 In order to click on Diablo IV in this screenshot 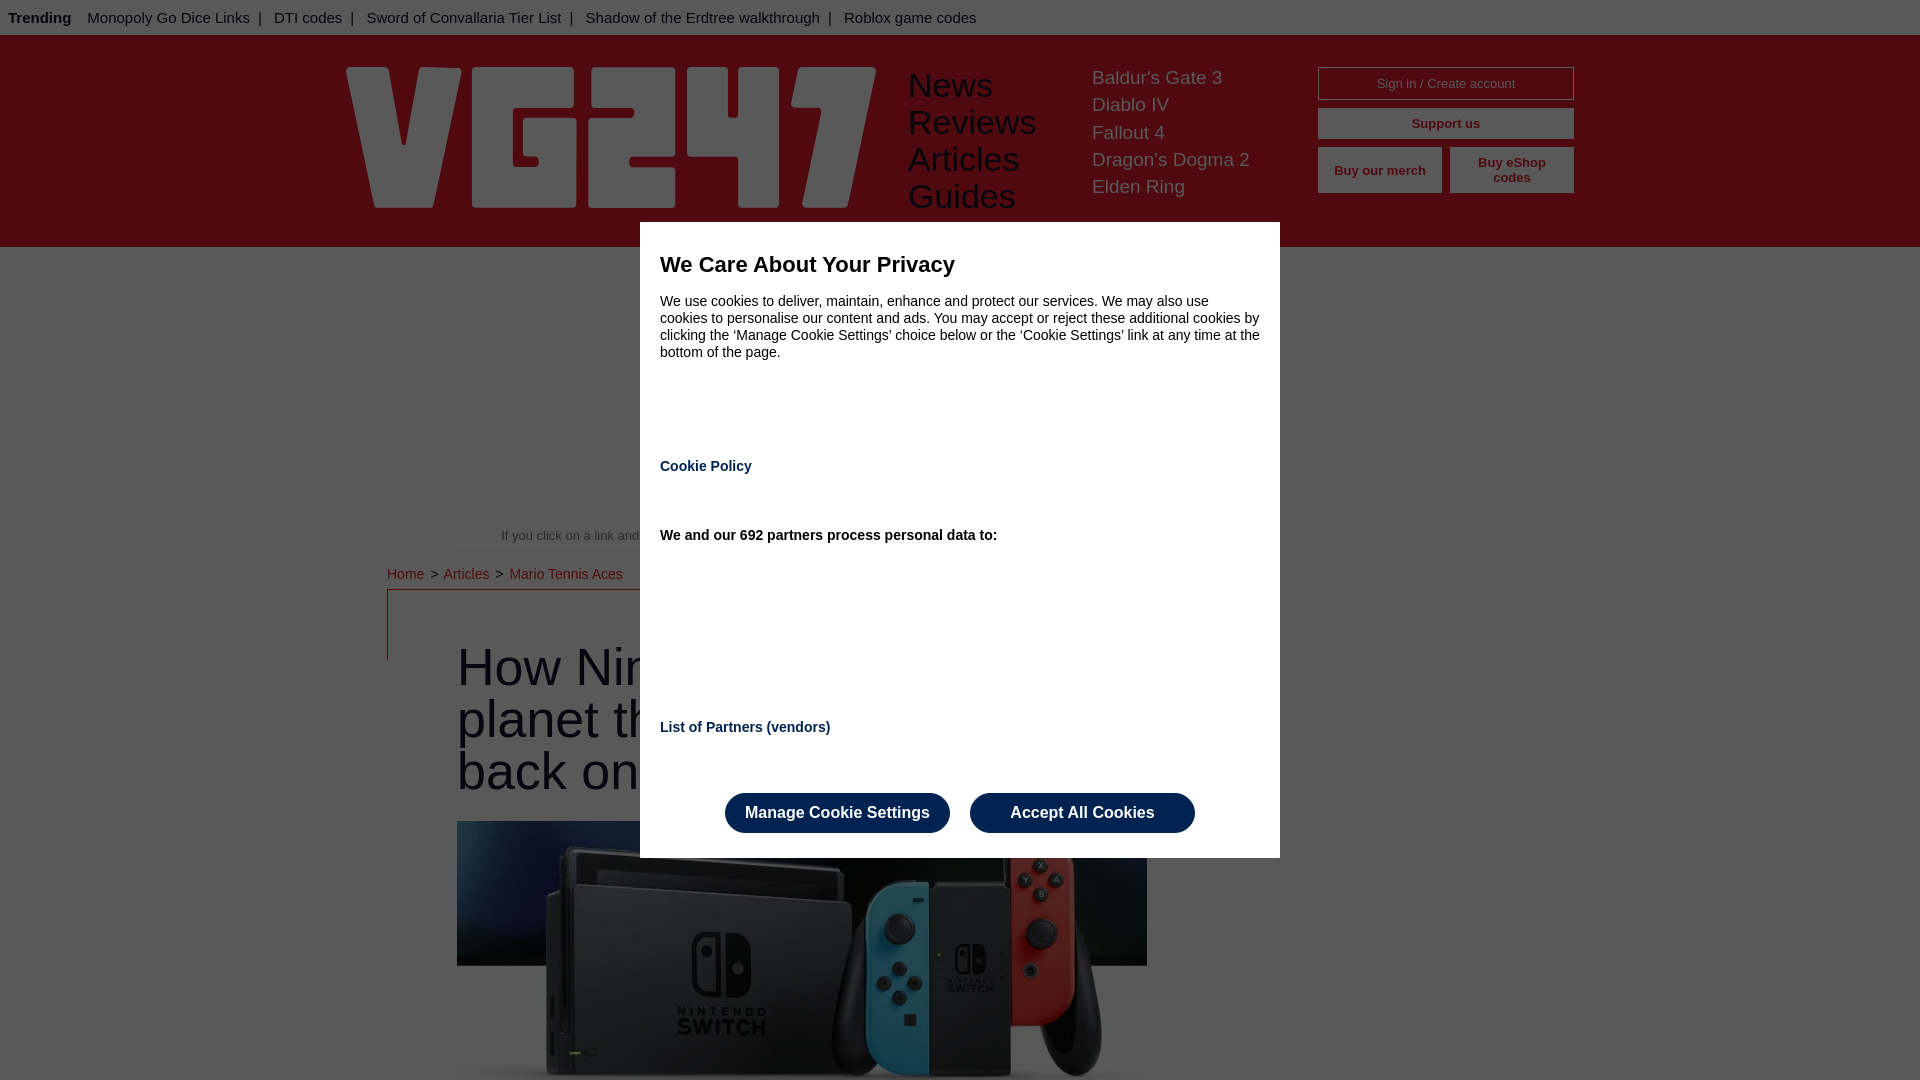, I will do `click(1130, 104)`.